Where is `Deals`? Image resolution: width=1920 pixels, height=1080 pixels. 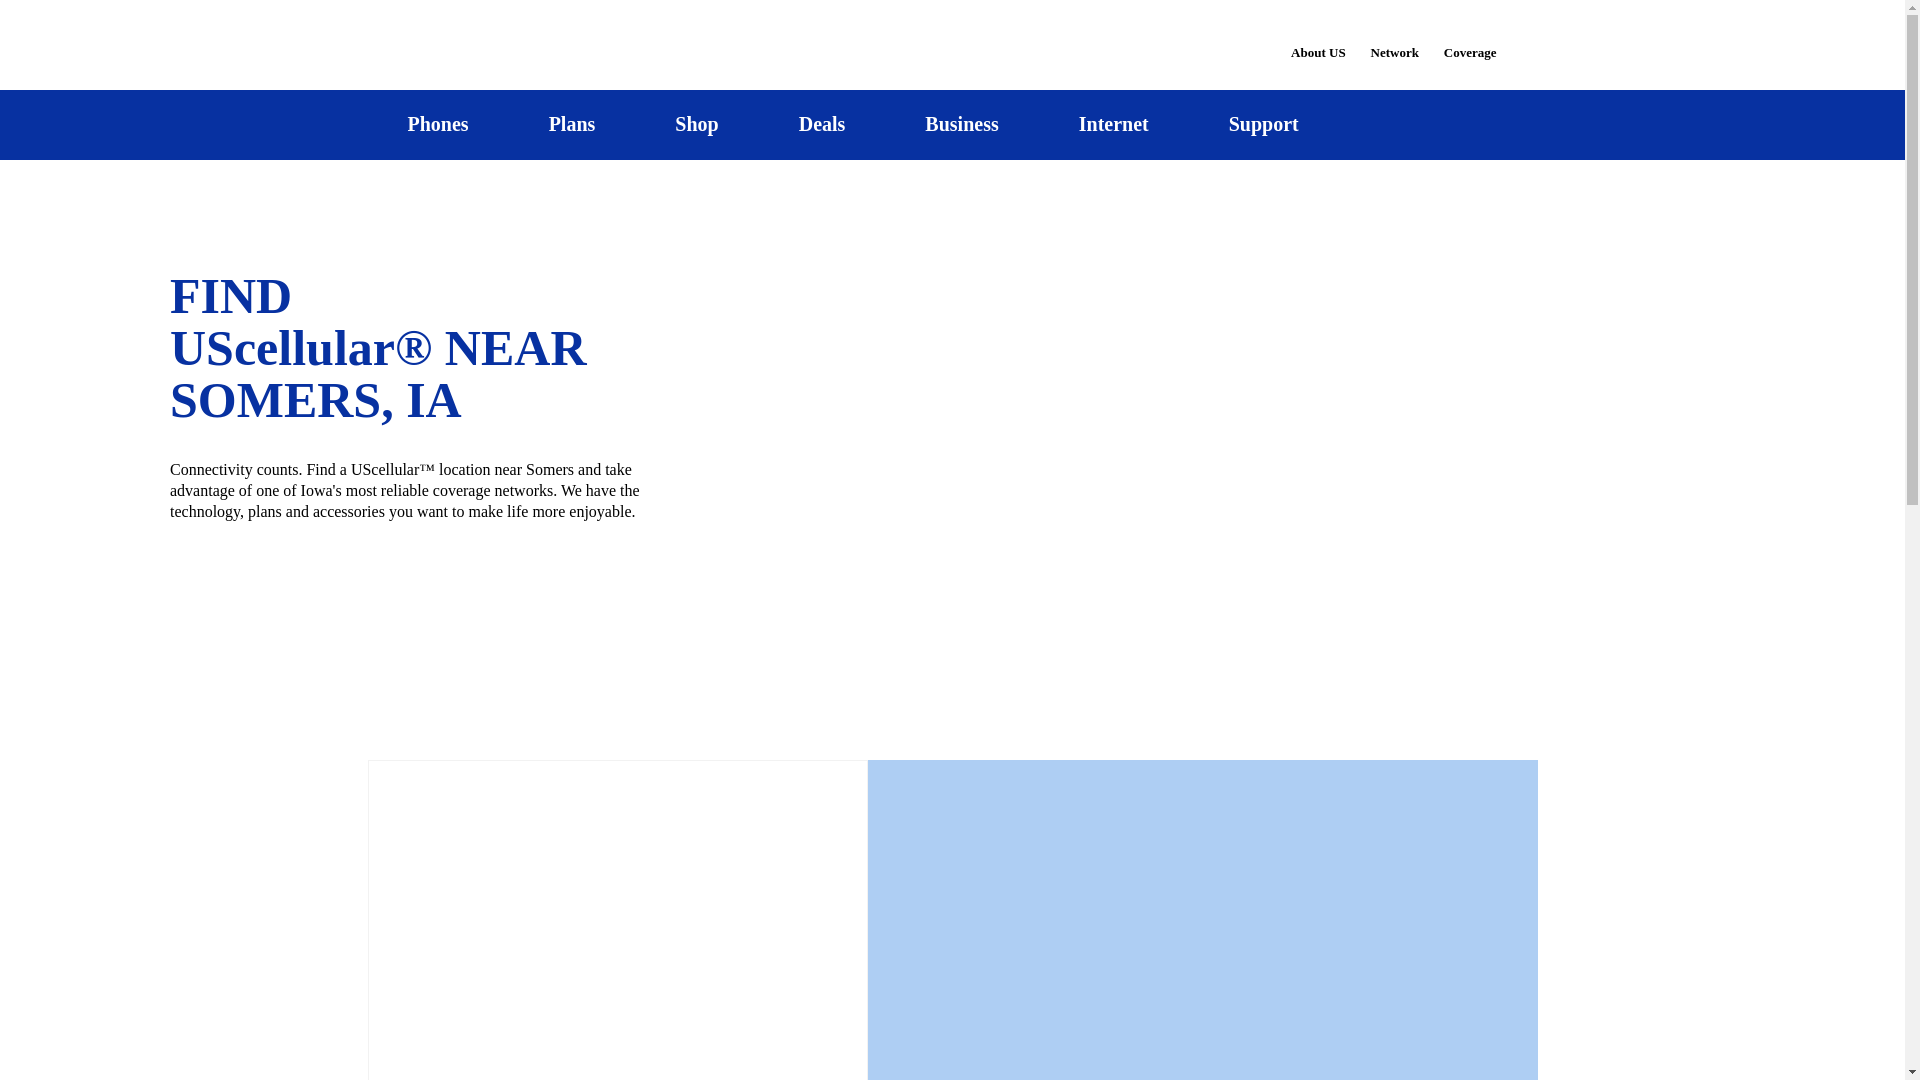 Deals is located at coordinates (822, 124).